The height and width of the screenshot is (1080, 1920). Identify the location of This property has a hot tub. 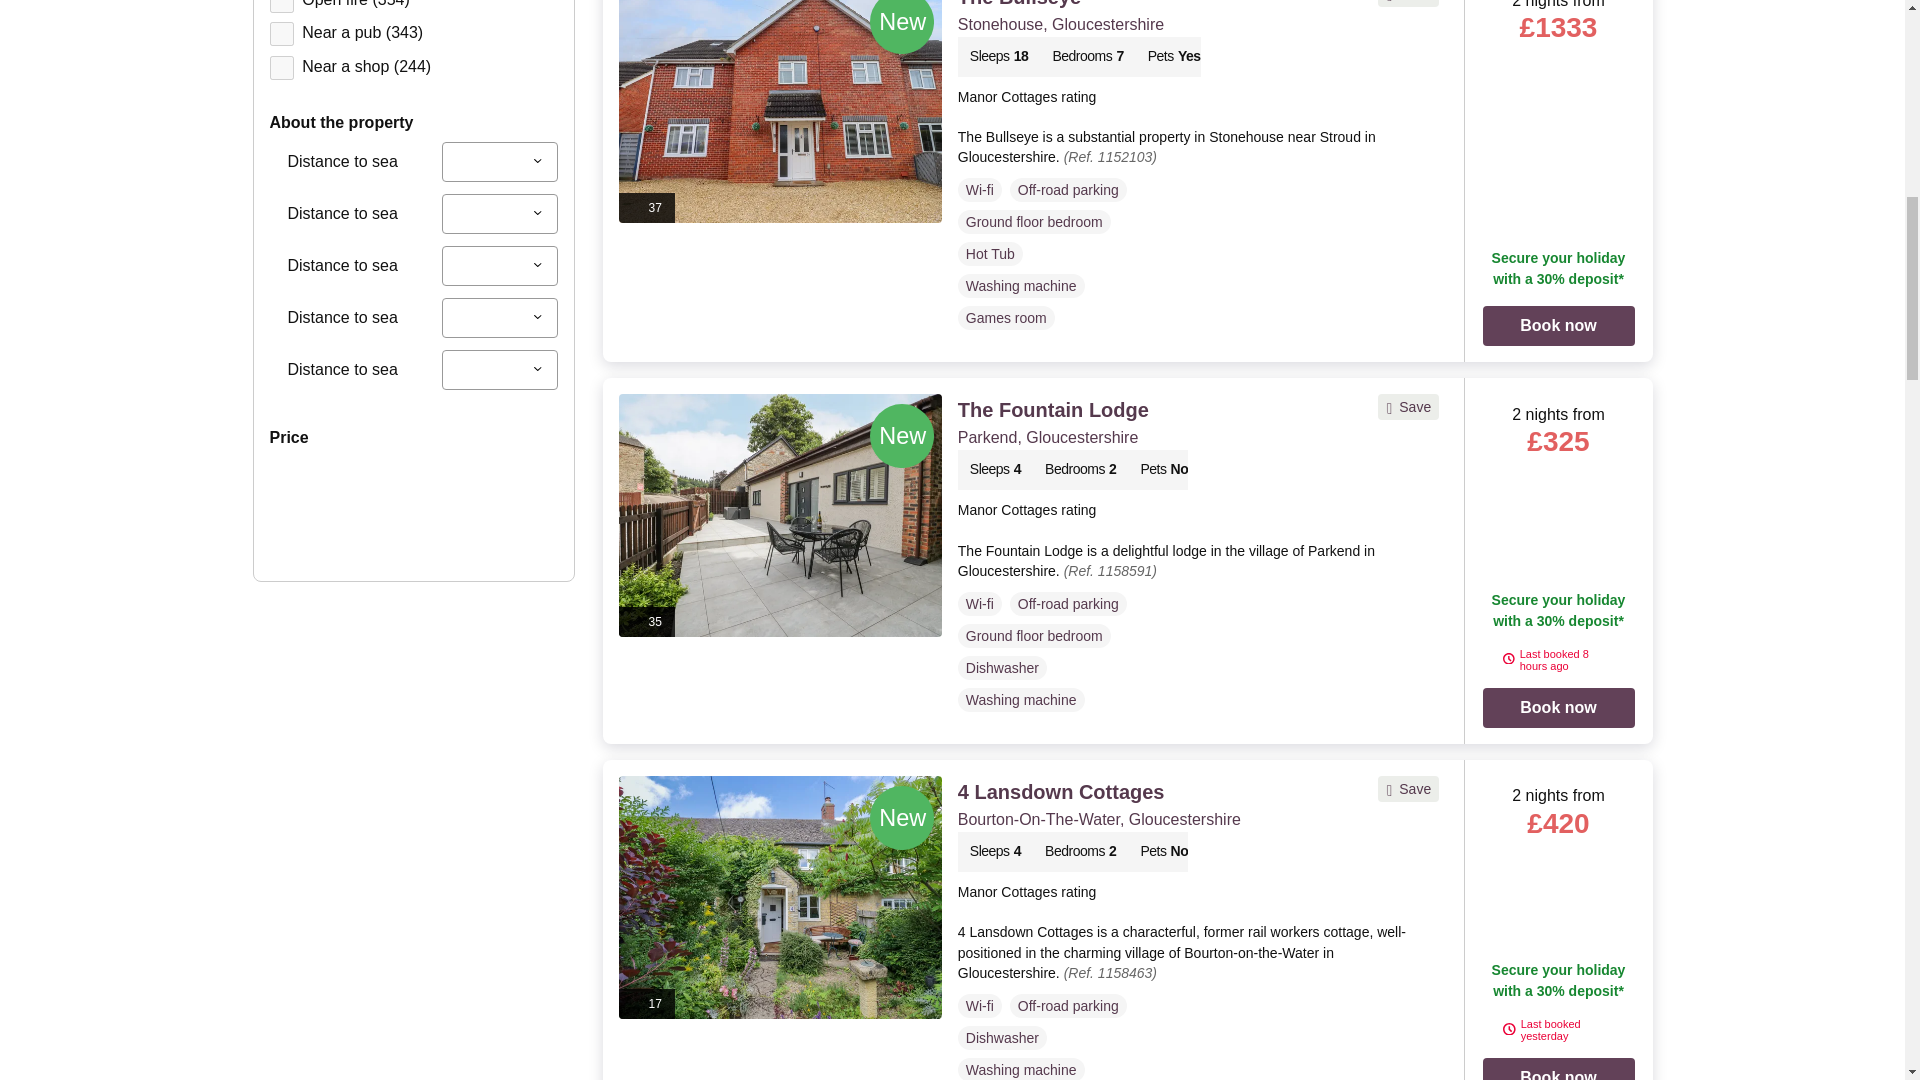
(990, 253).